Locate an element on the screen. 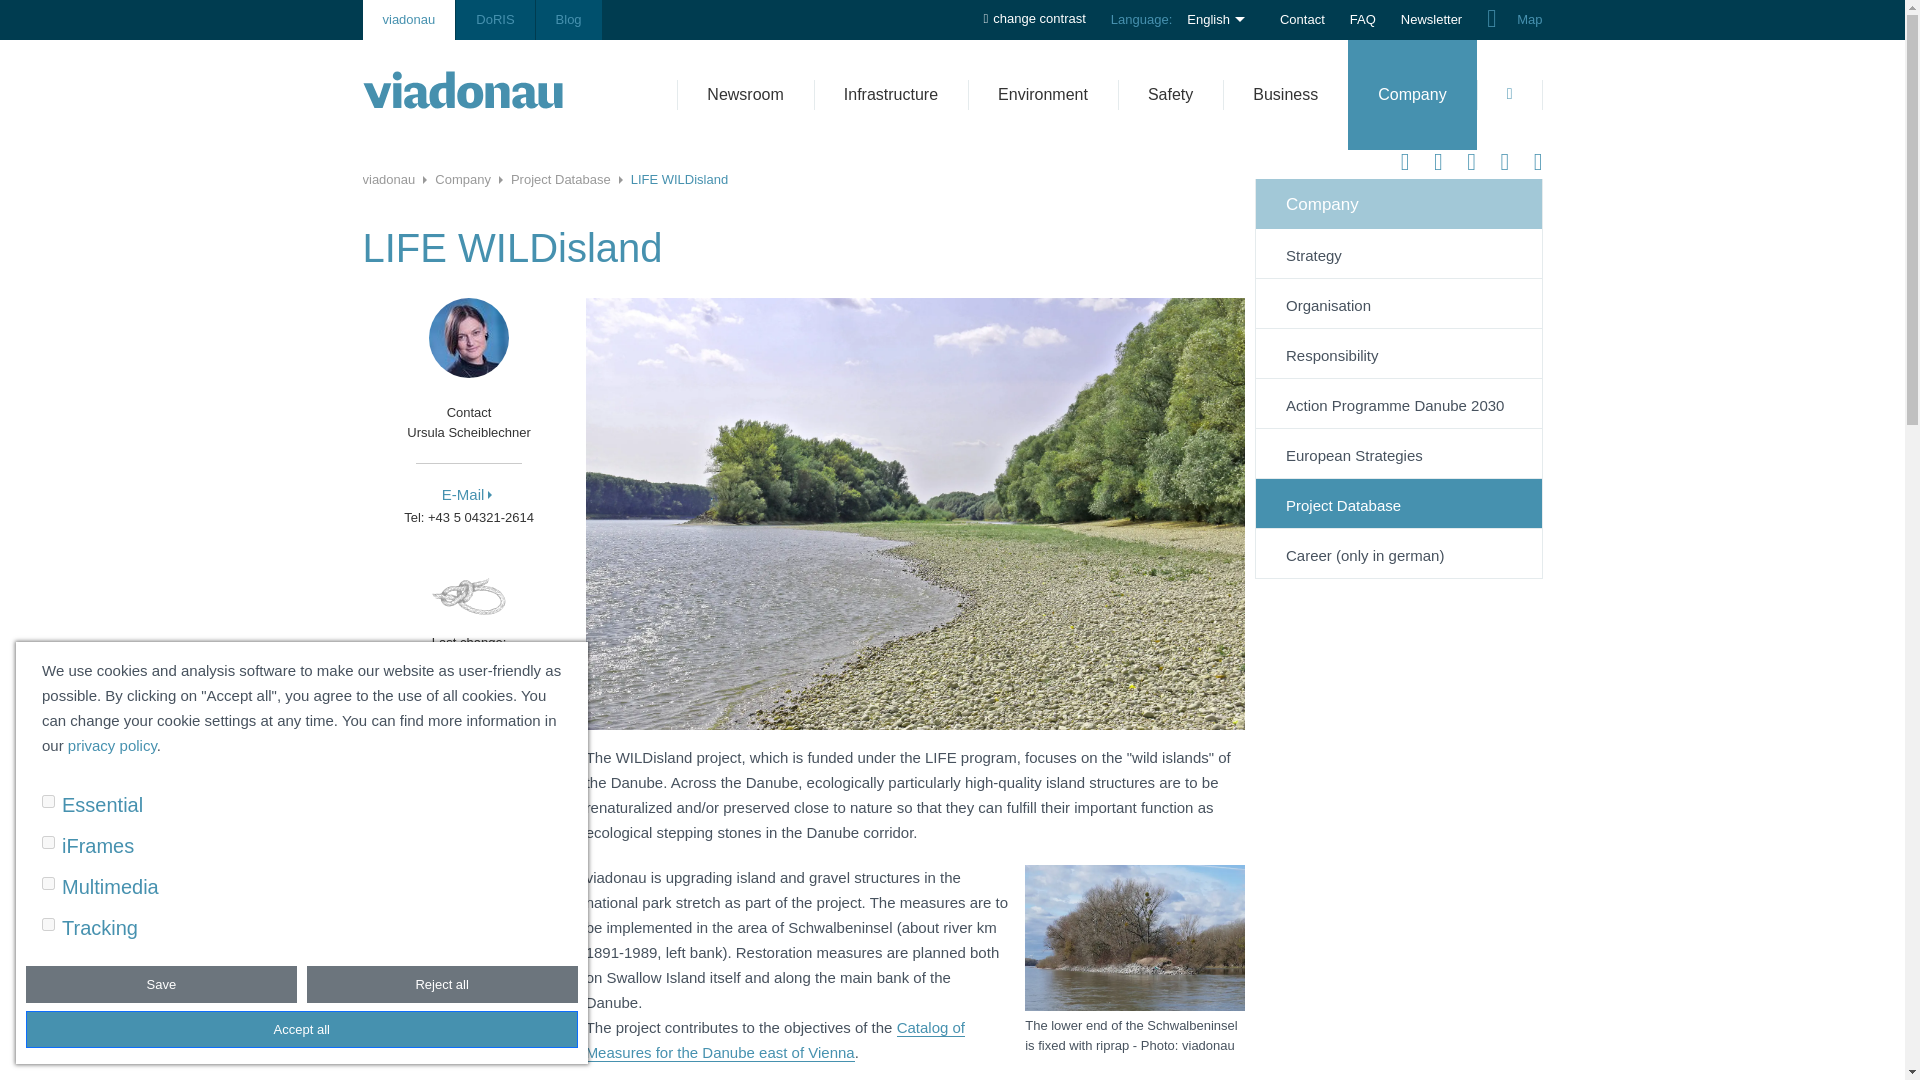  Blog is located at coordinates (568, 20).